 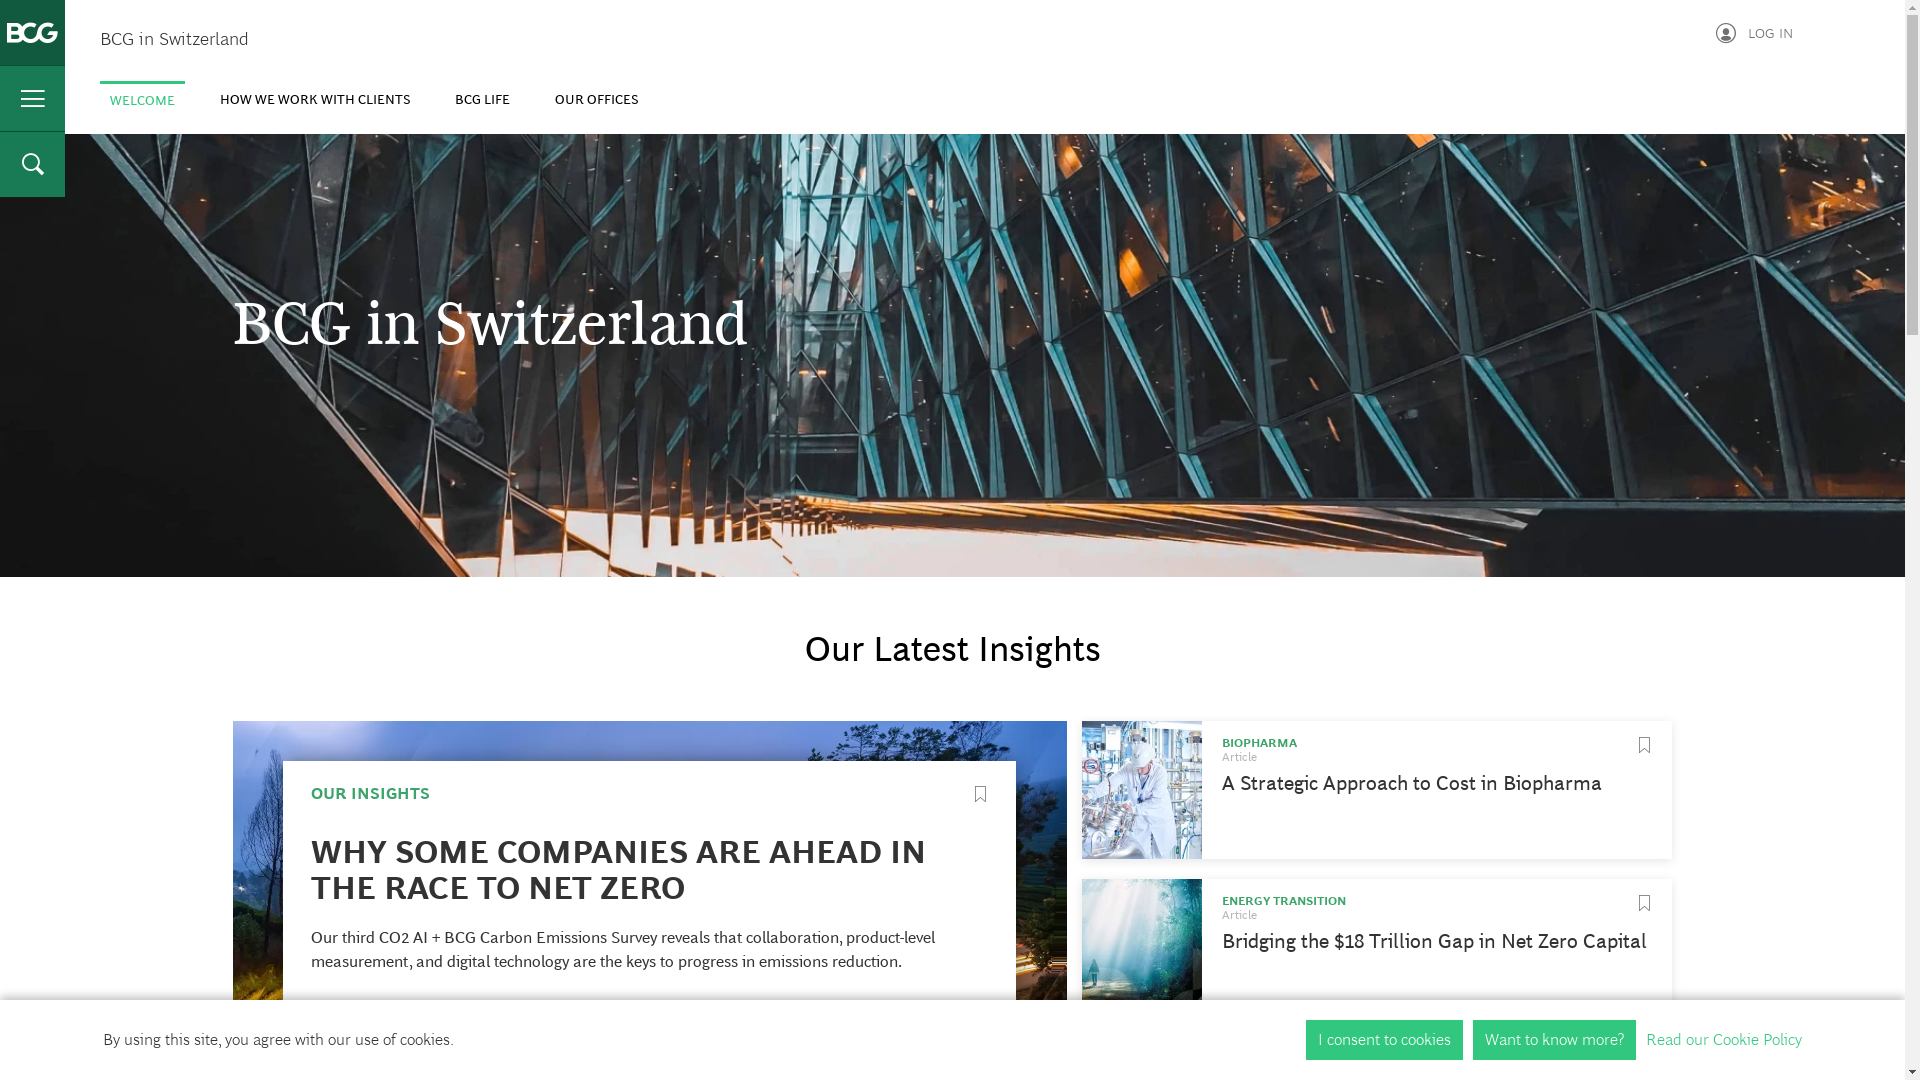 I want to click on Save Content, so click(x=1644, y=745).